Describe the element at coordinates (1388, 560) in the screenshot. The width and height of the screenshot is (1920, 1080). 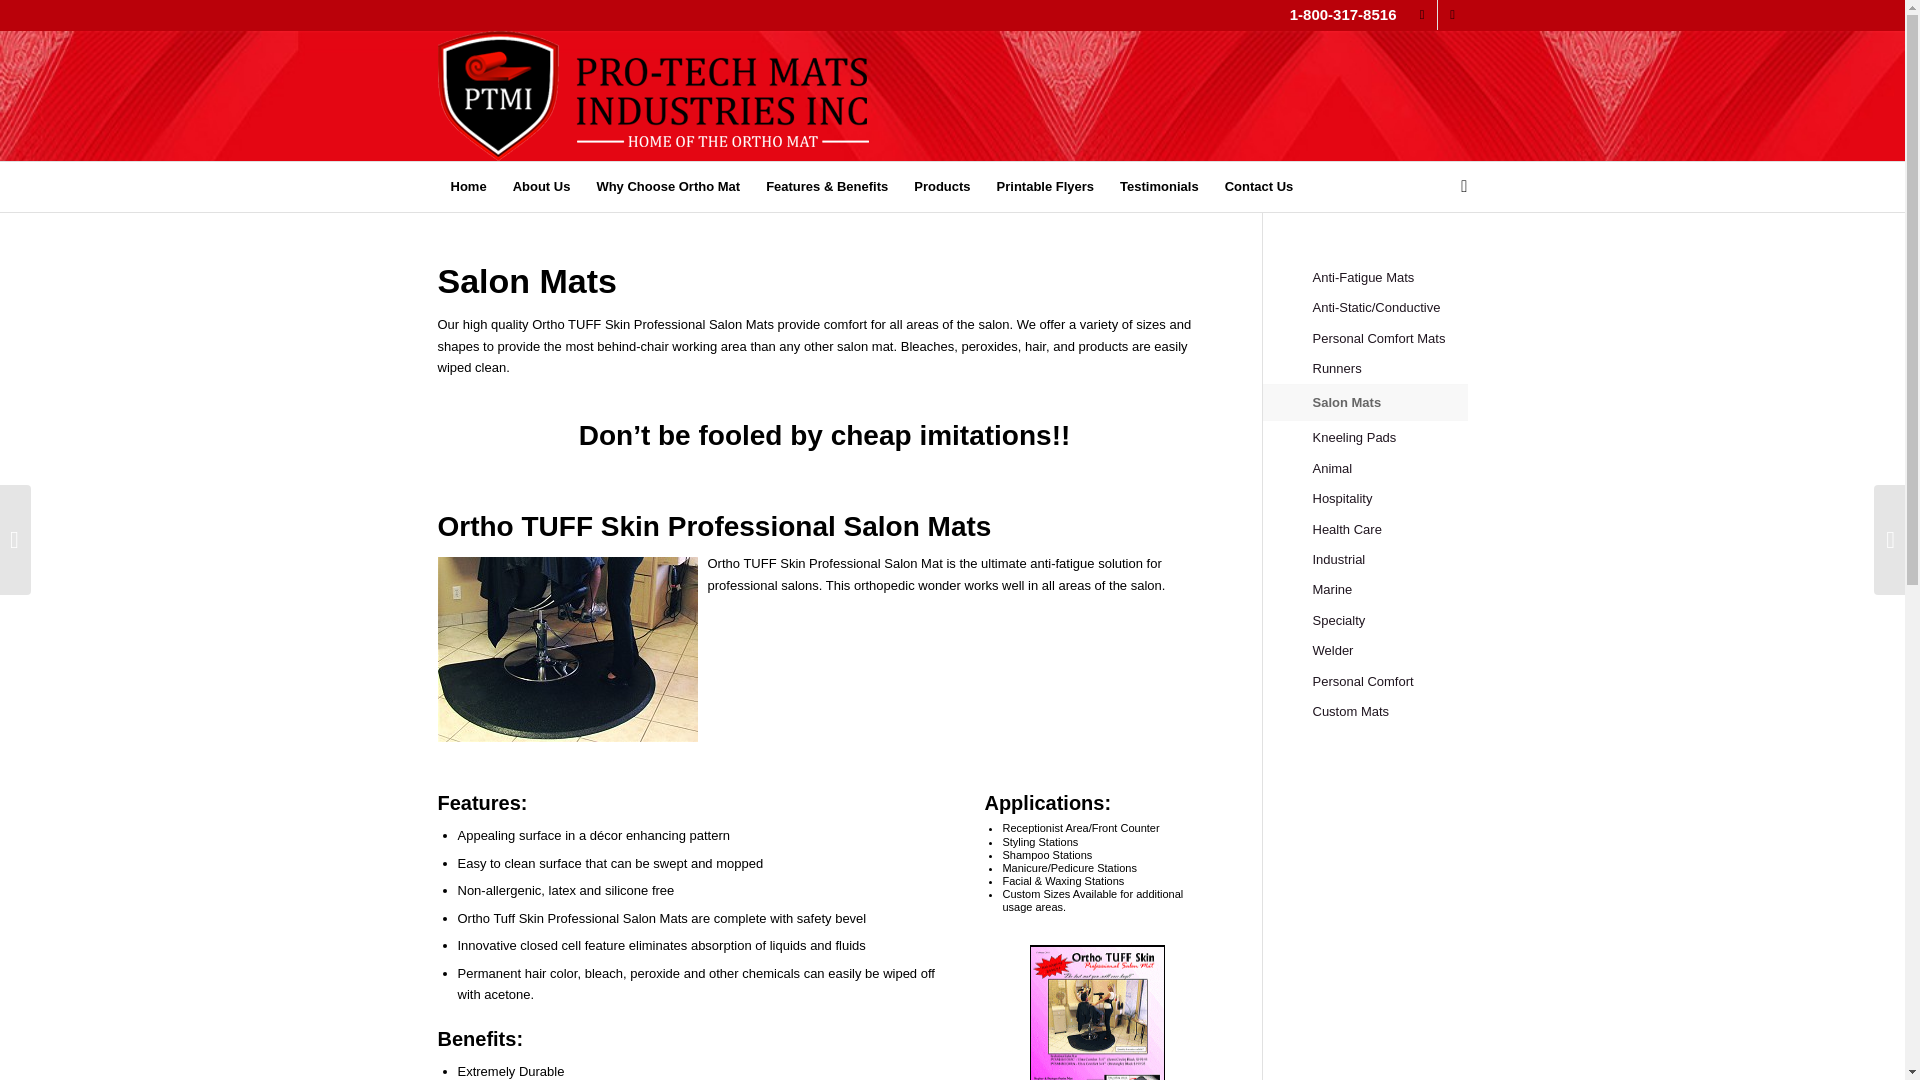
I see `Industrial` at that location.